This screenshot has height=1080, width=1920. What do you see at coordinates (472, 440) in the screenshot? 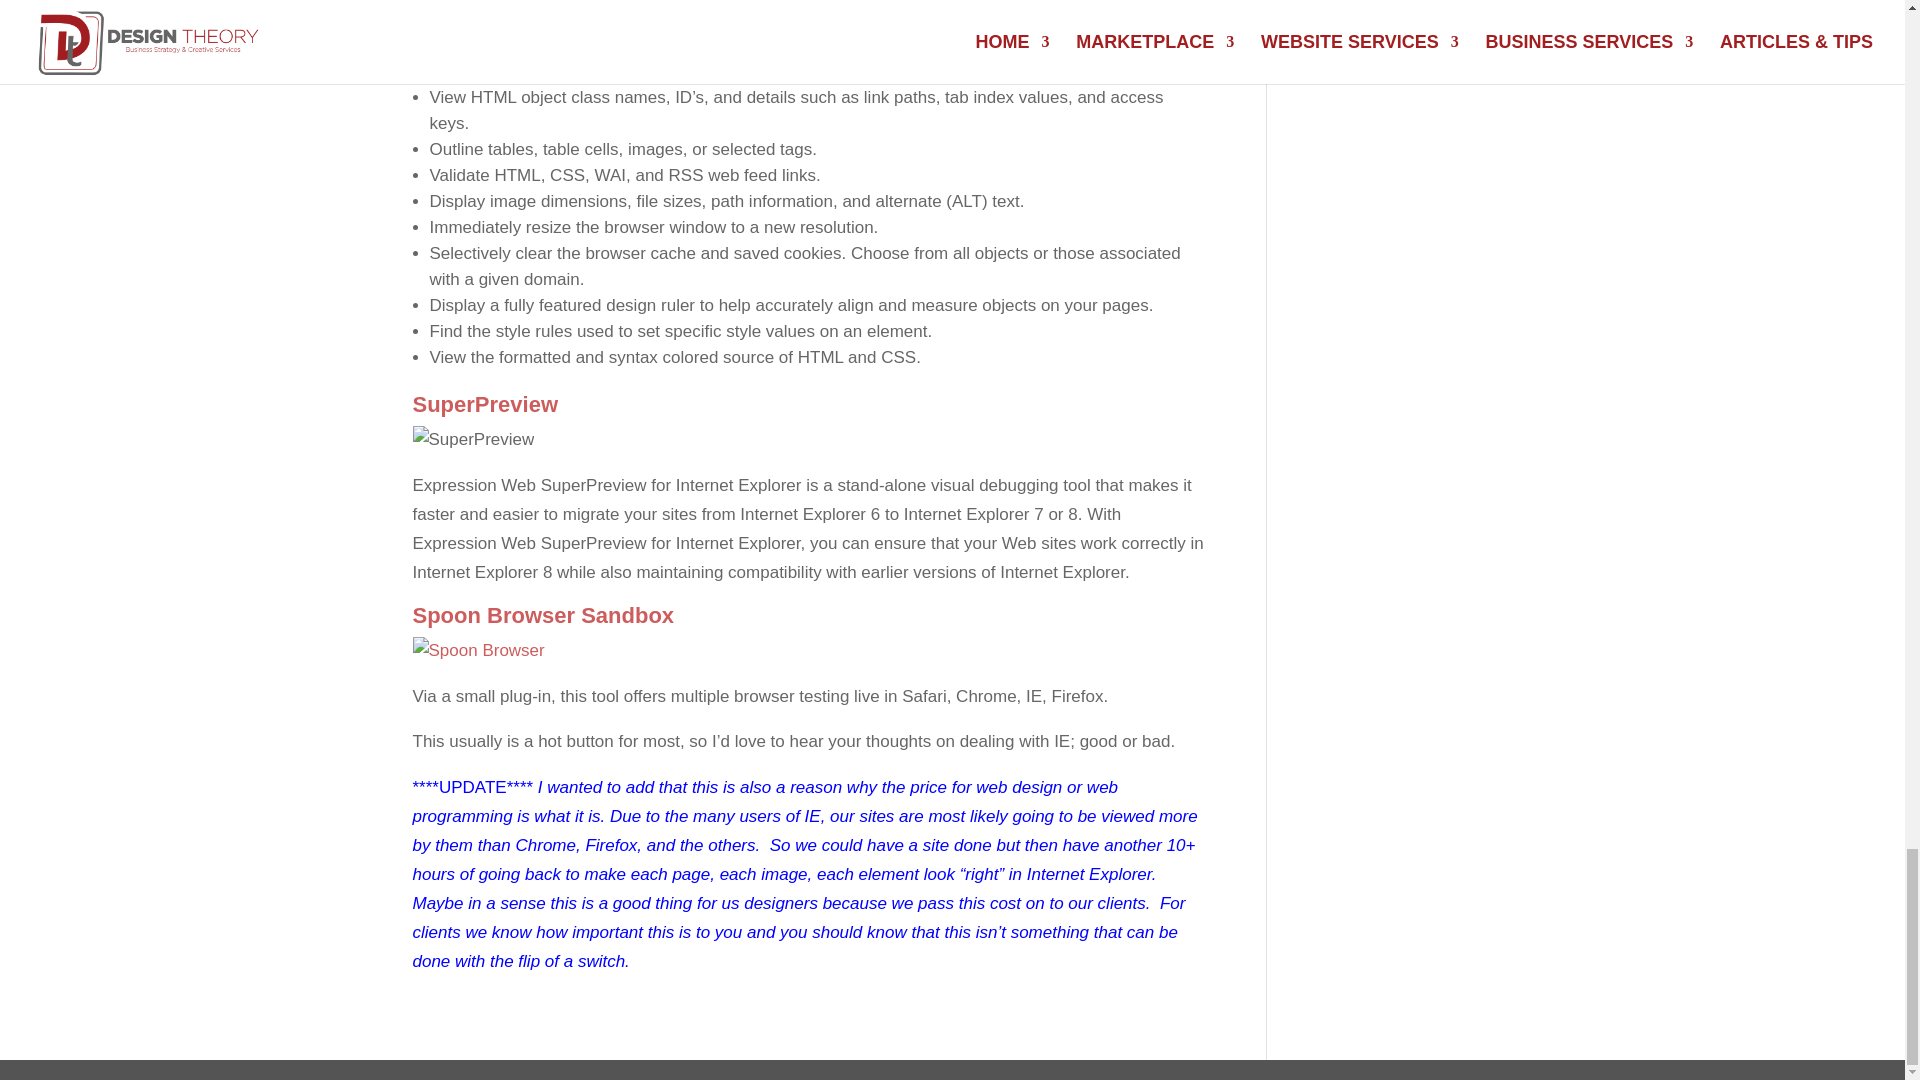
I see `SuperPreview` at bounding box center [472, 440].